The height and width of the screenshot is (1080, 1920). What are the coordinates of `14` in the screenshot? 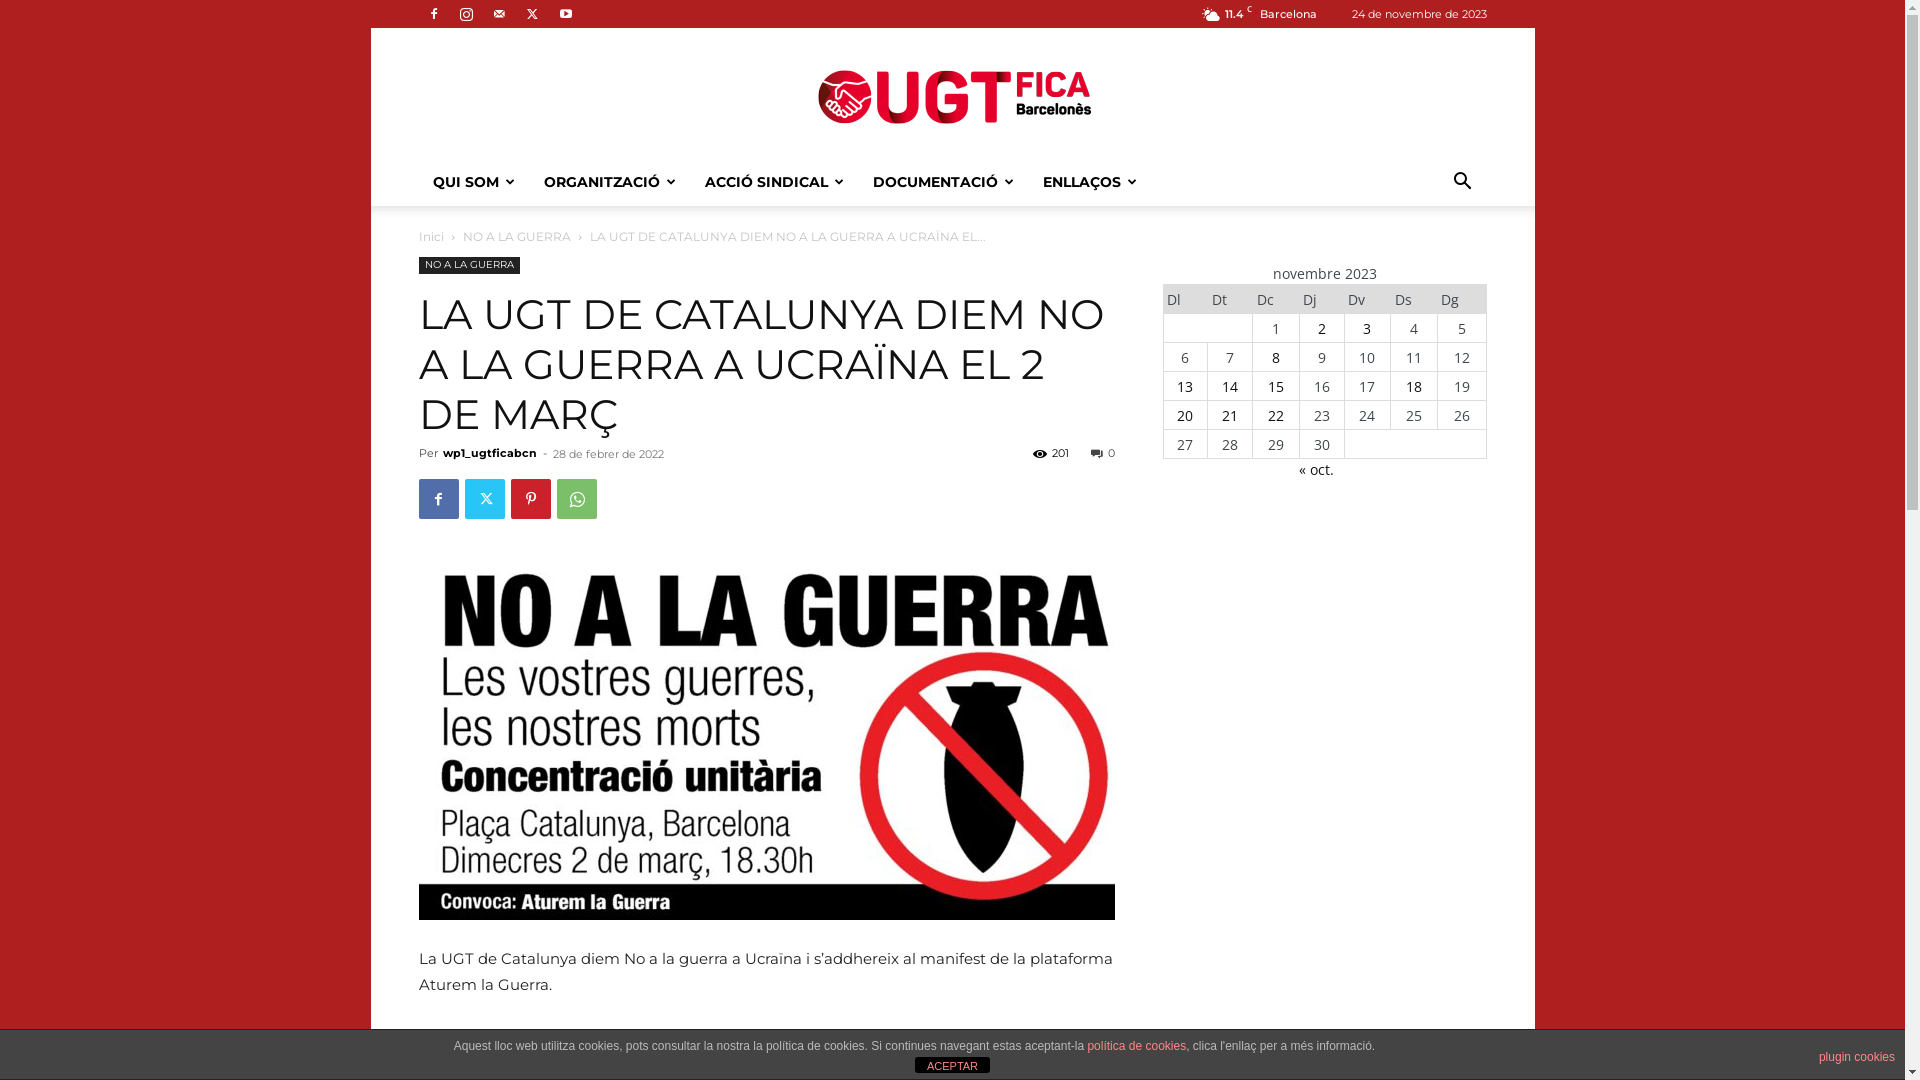 It's located at (1230, 386).